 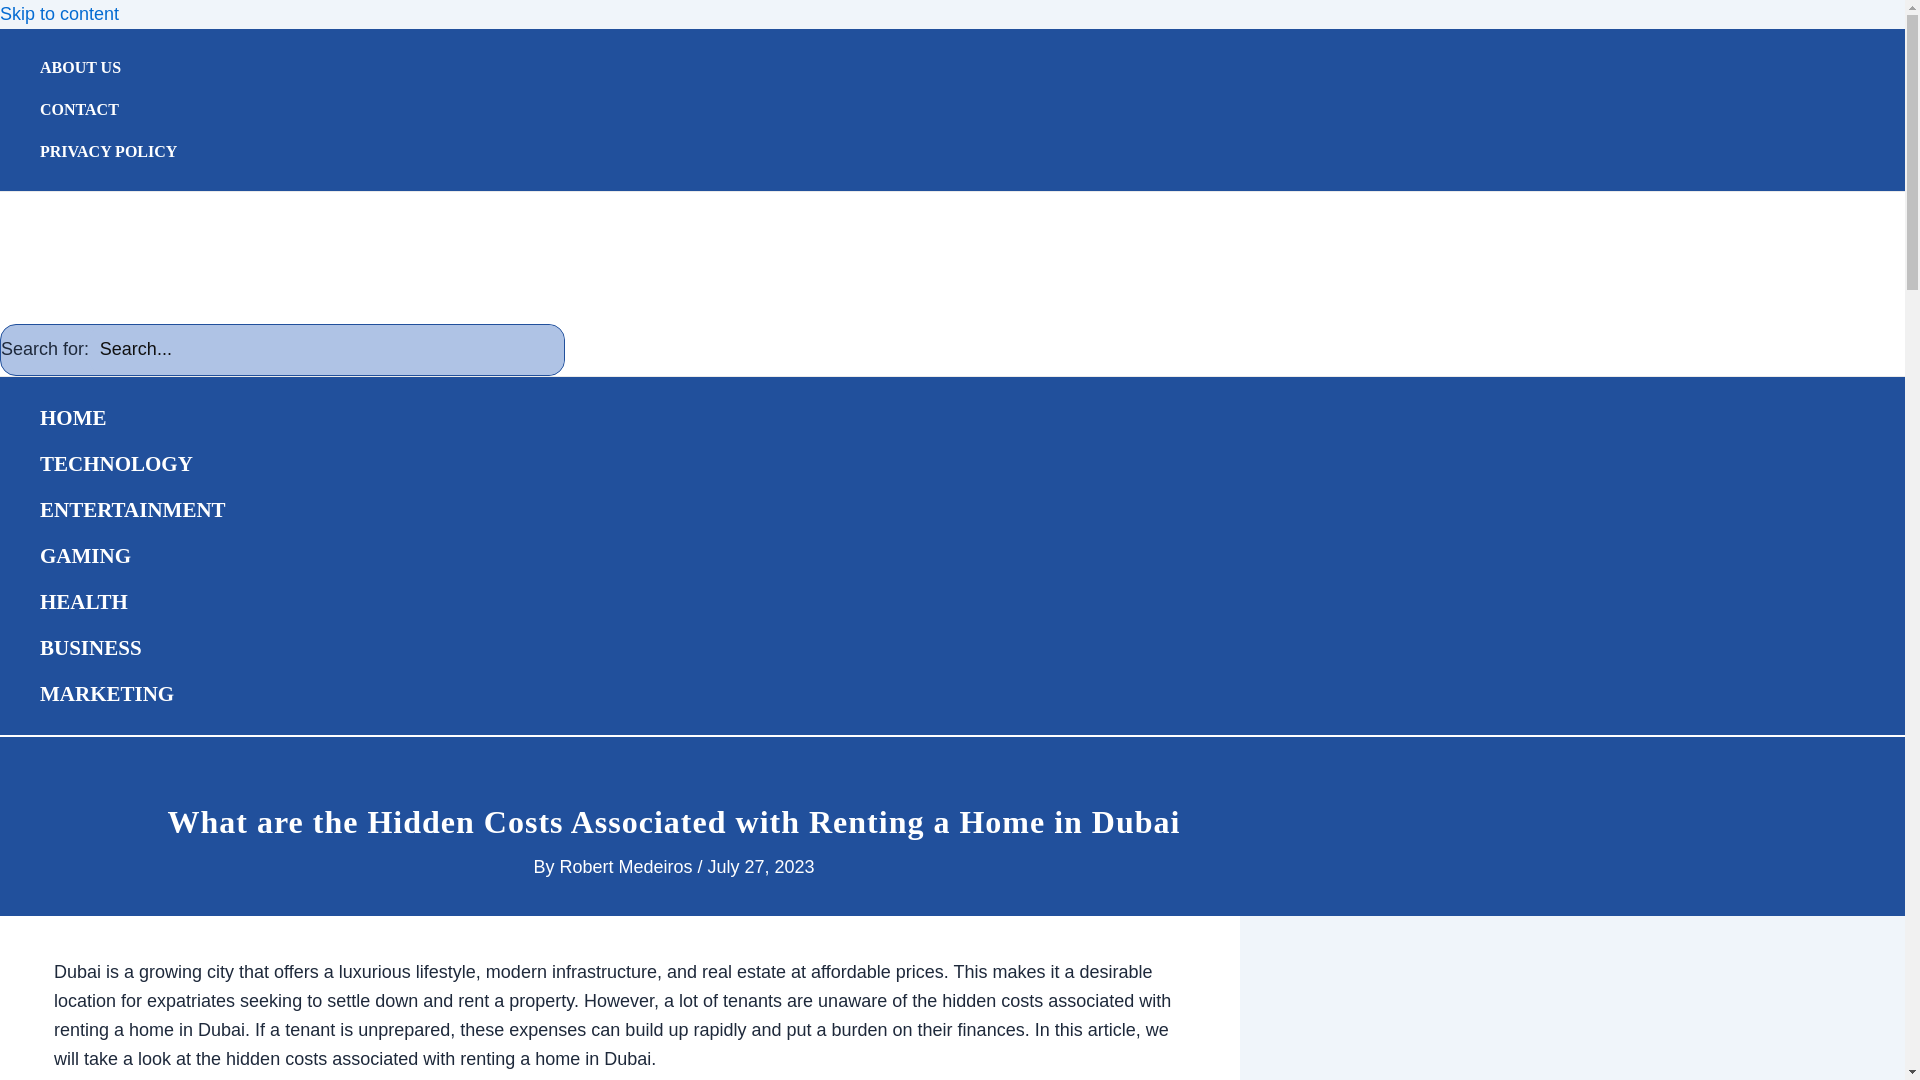 I want to click on ENTERTAINMENT, so click(x=133, y=510).